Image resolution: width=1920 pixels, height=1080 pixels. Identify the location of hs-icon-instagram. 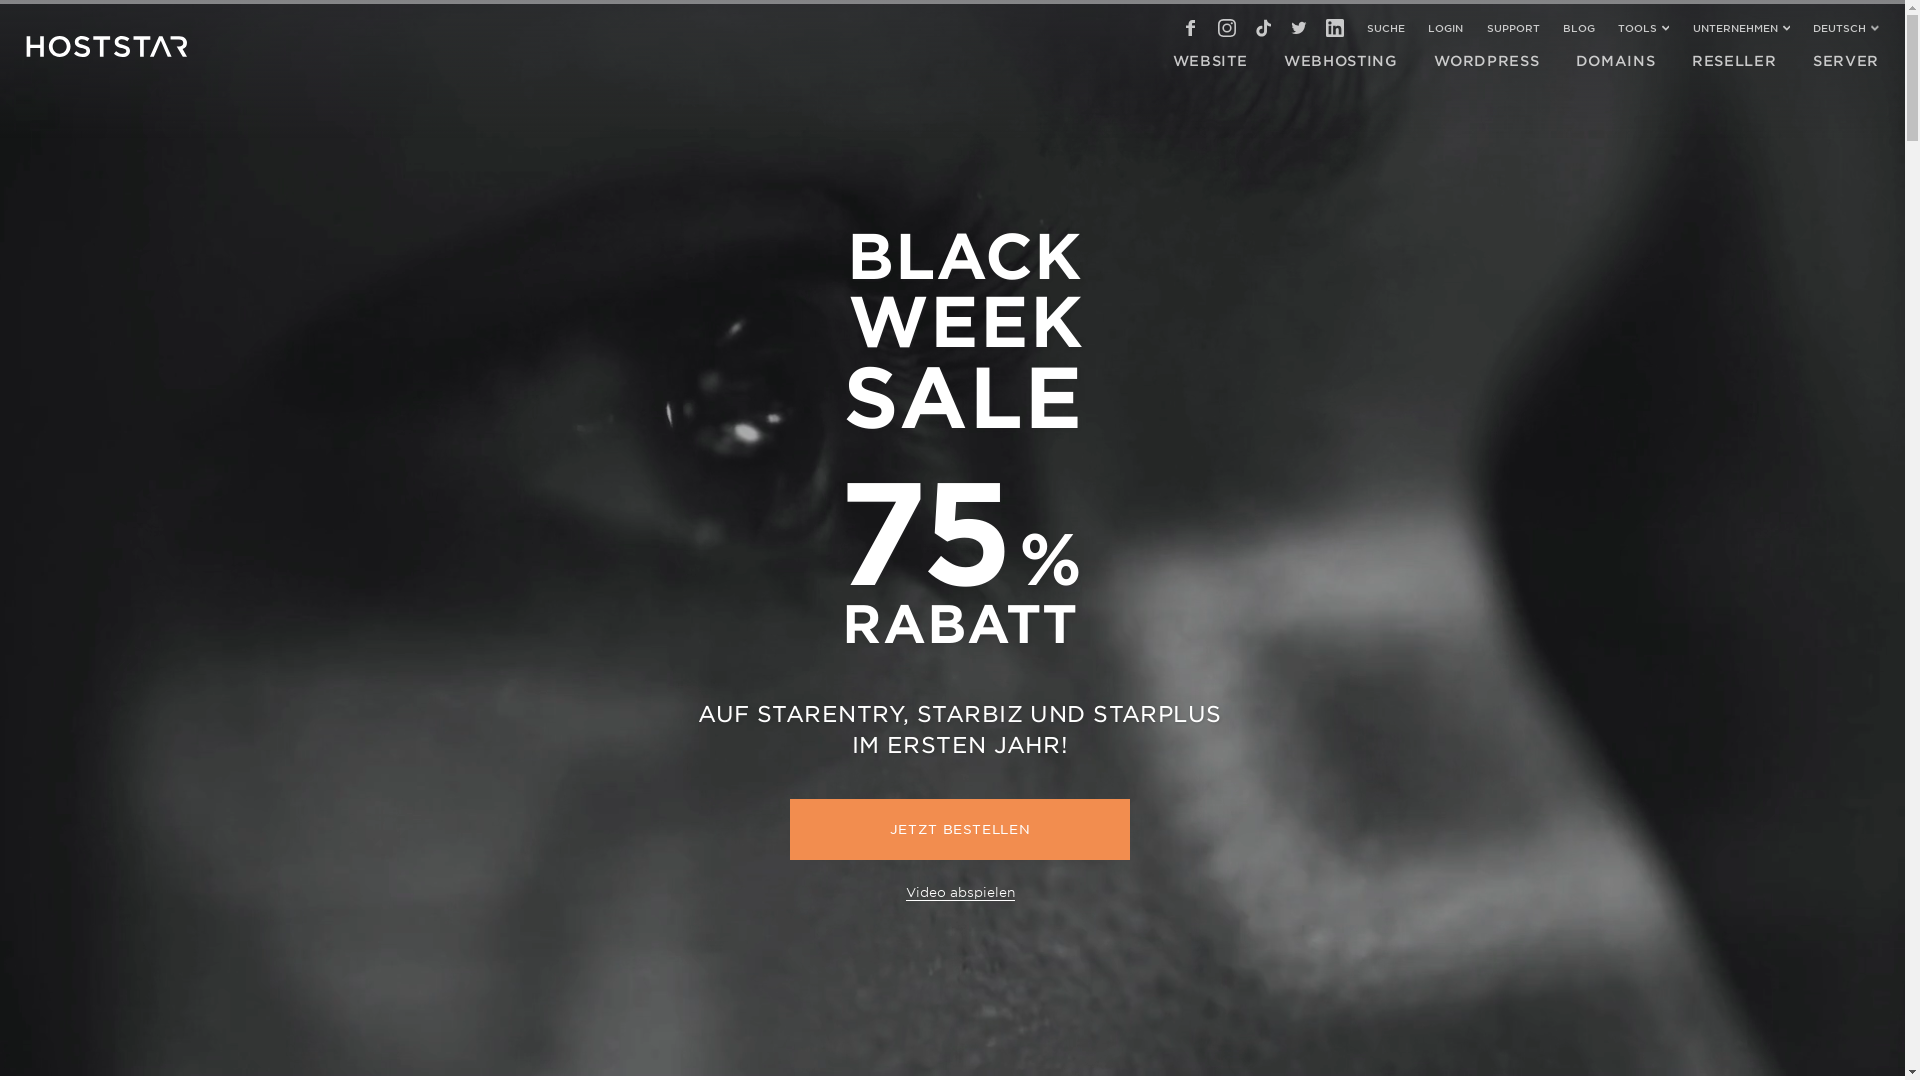
(1227, 28).